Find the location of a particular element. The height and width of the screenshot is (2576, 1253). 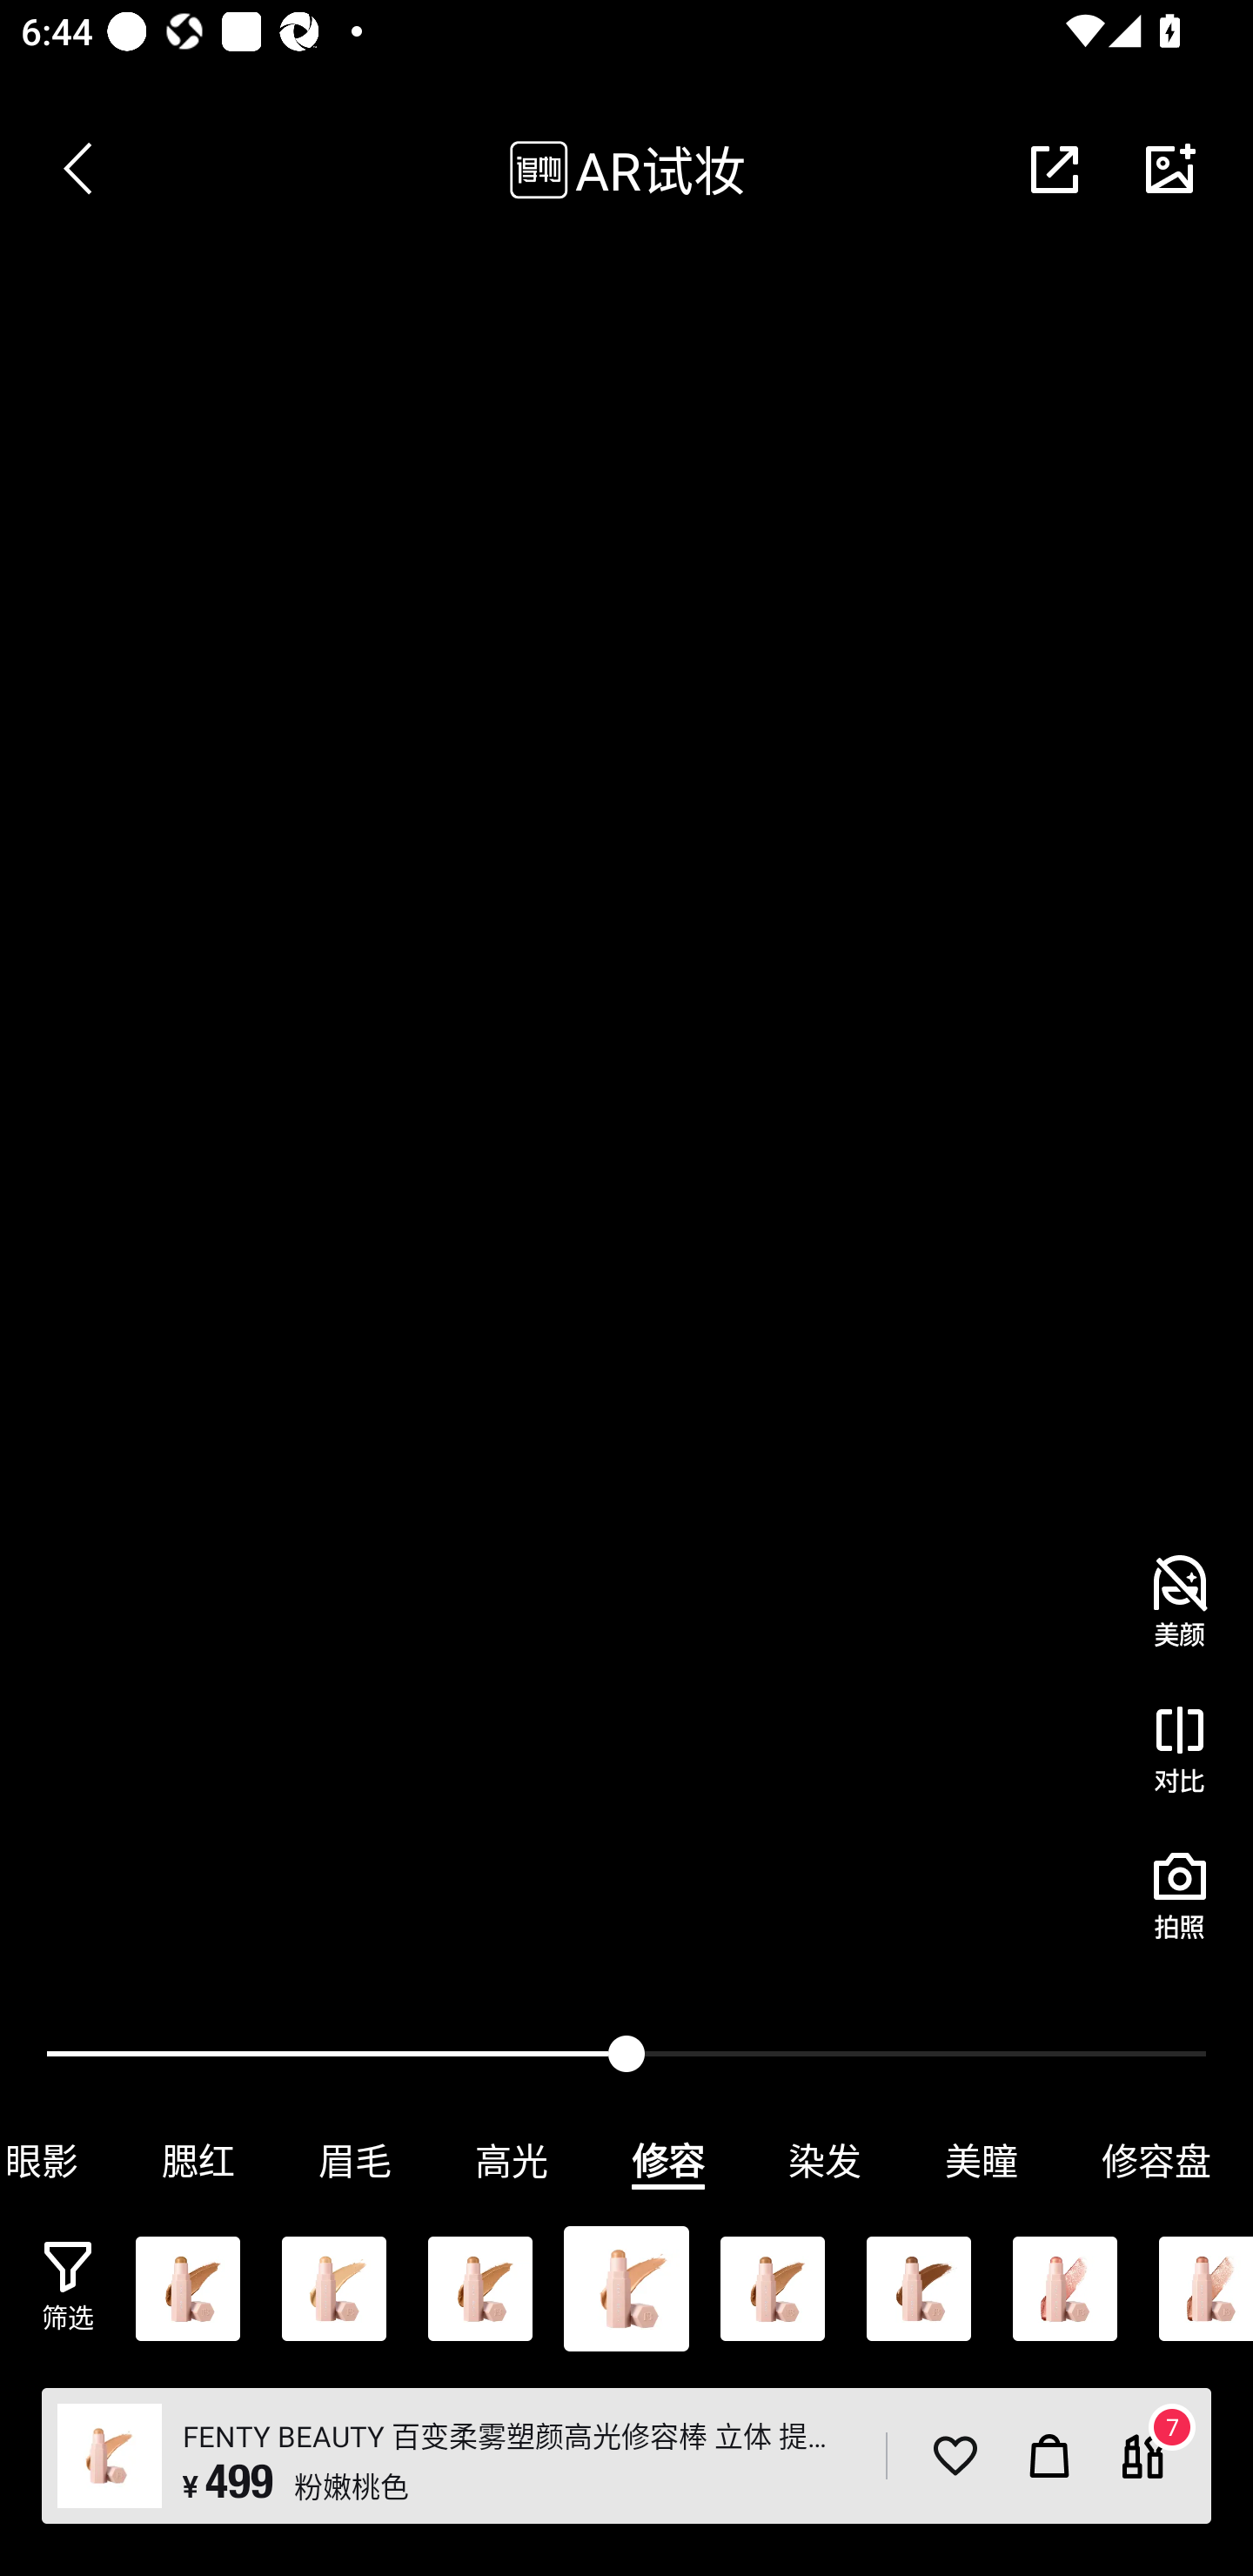

修容盘 is located at coordinates (1156, 2161).